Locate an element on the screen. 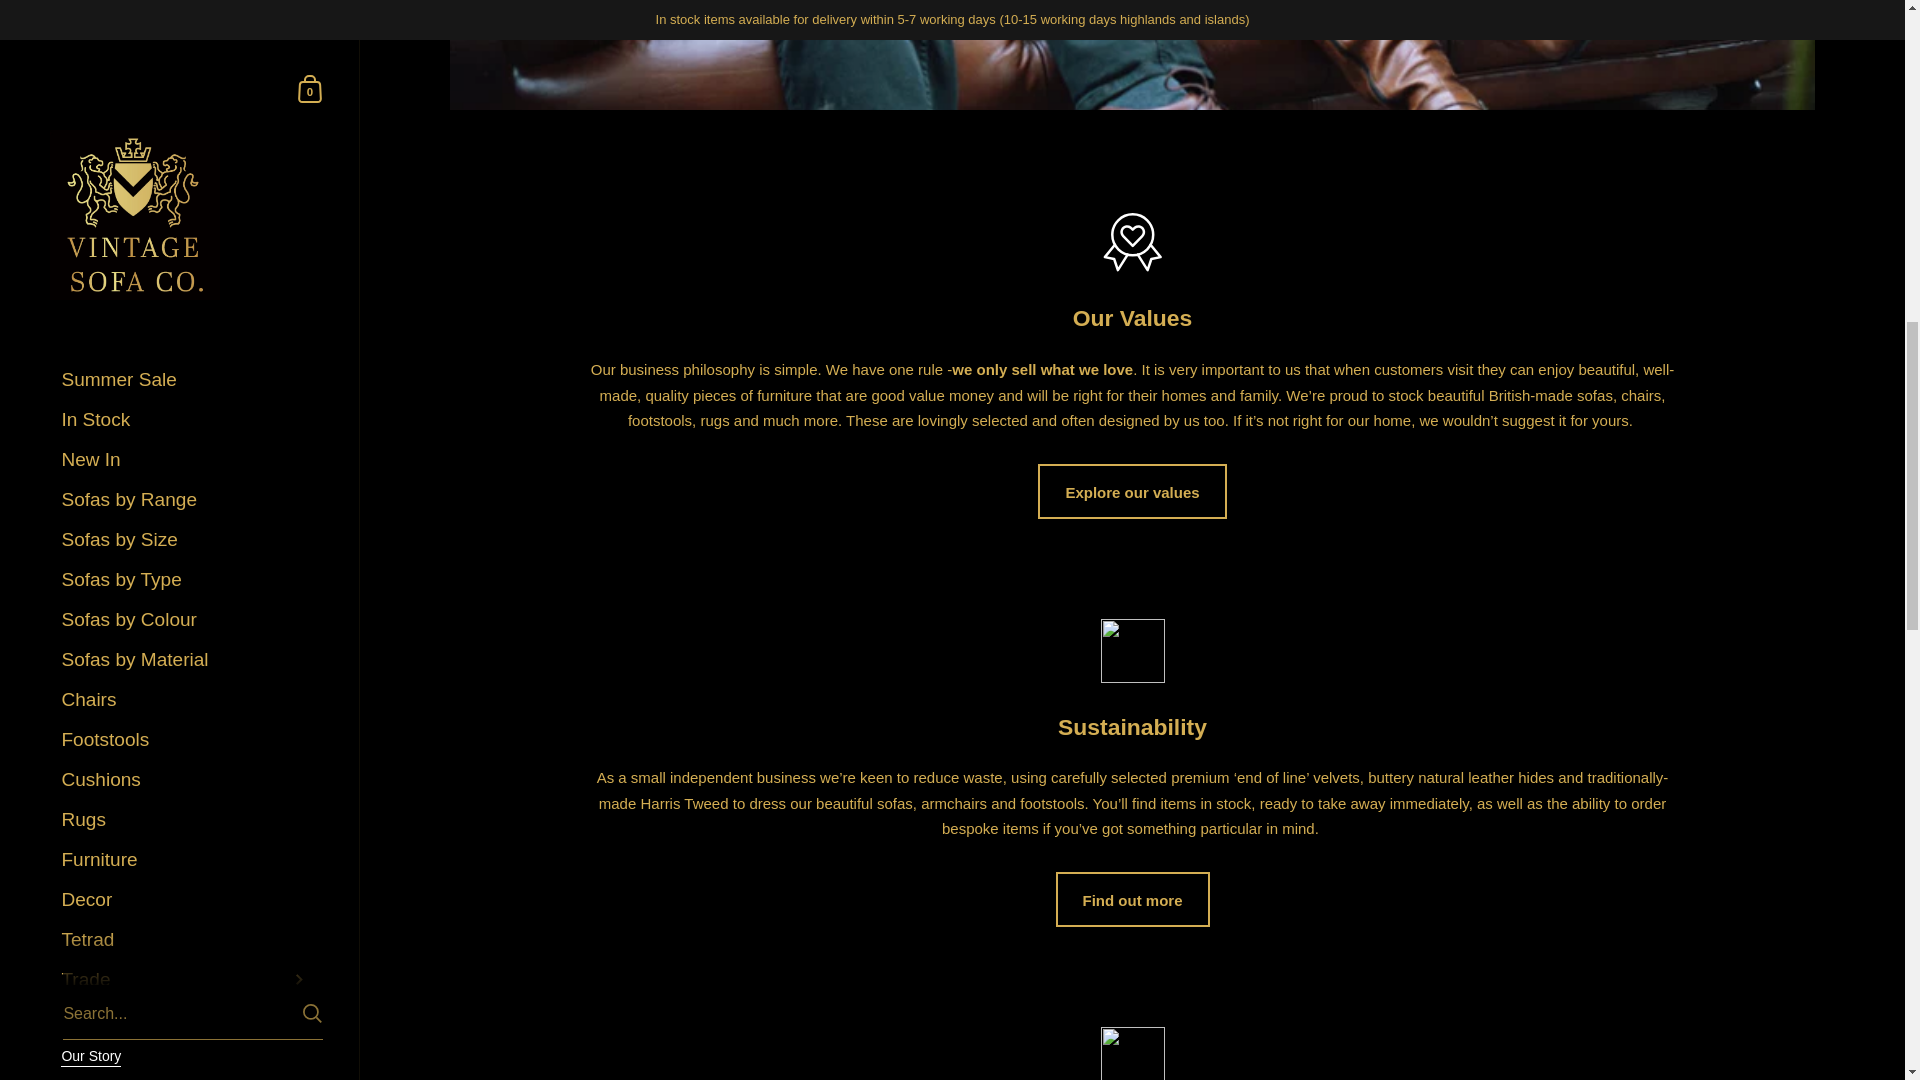  Visit our Showroom is located at coordinates (186, 12).